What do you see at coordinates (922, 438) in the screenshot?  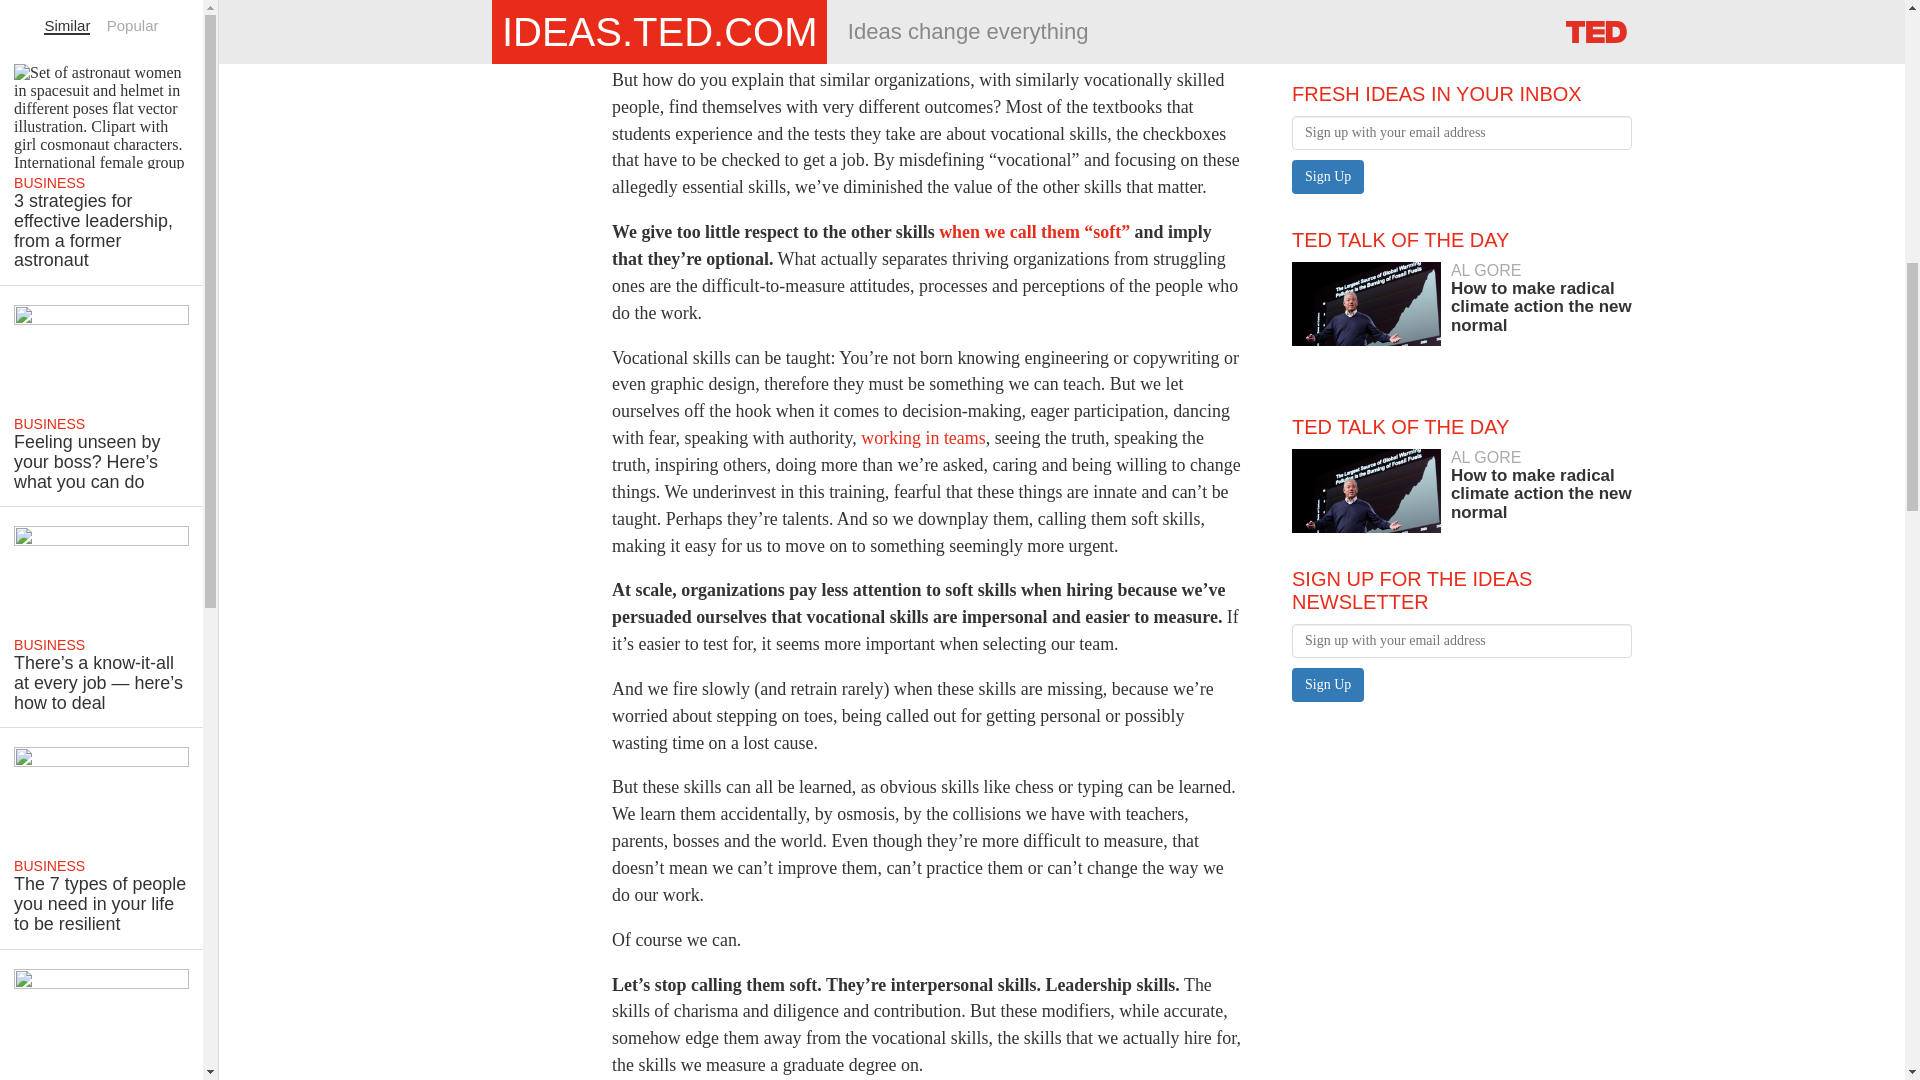 I see `Sign Up` at bounding box center [922, 438].